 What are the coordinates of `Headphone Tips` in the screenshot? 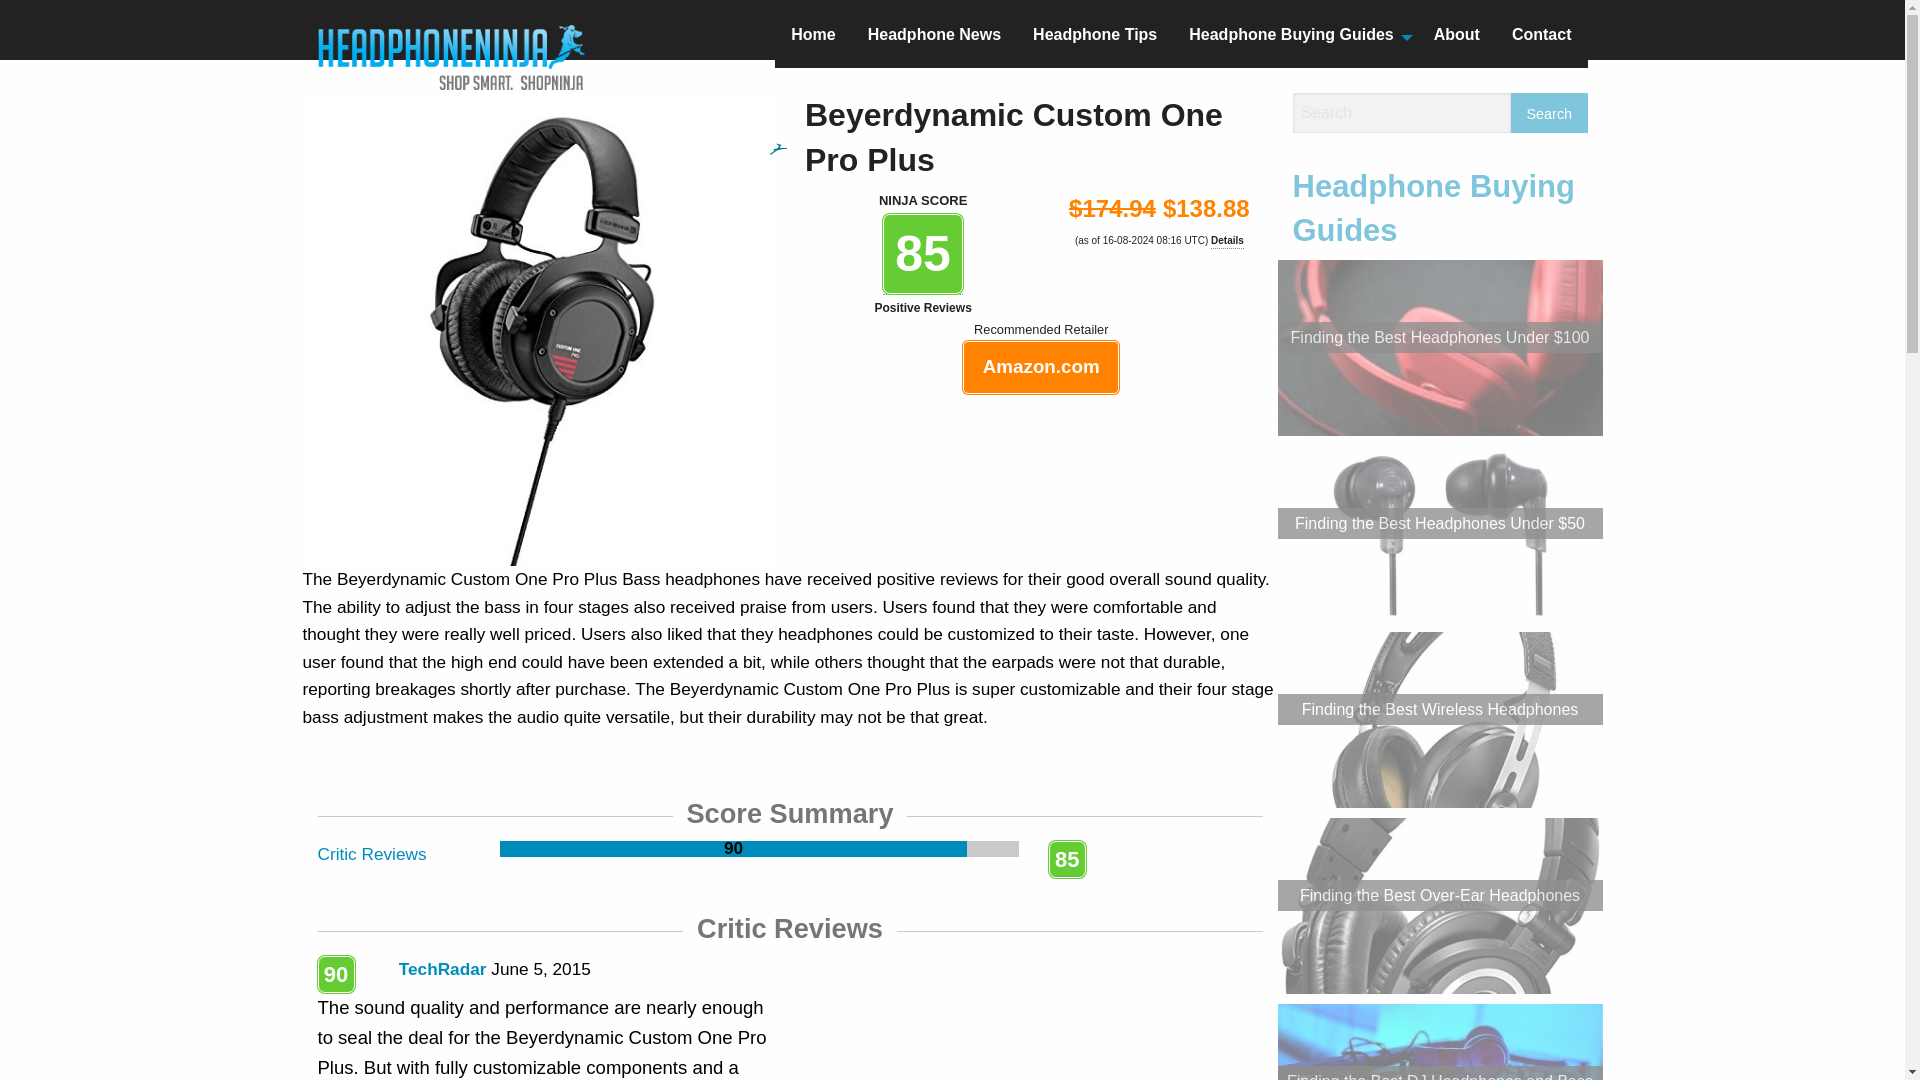 It's located at (1095, 38).